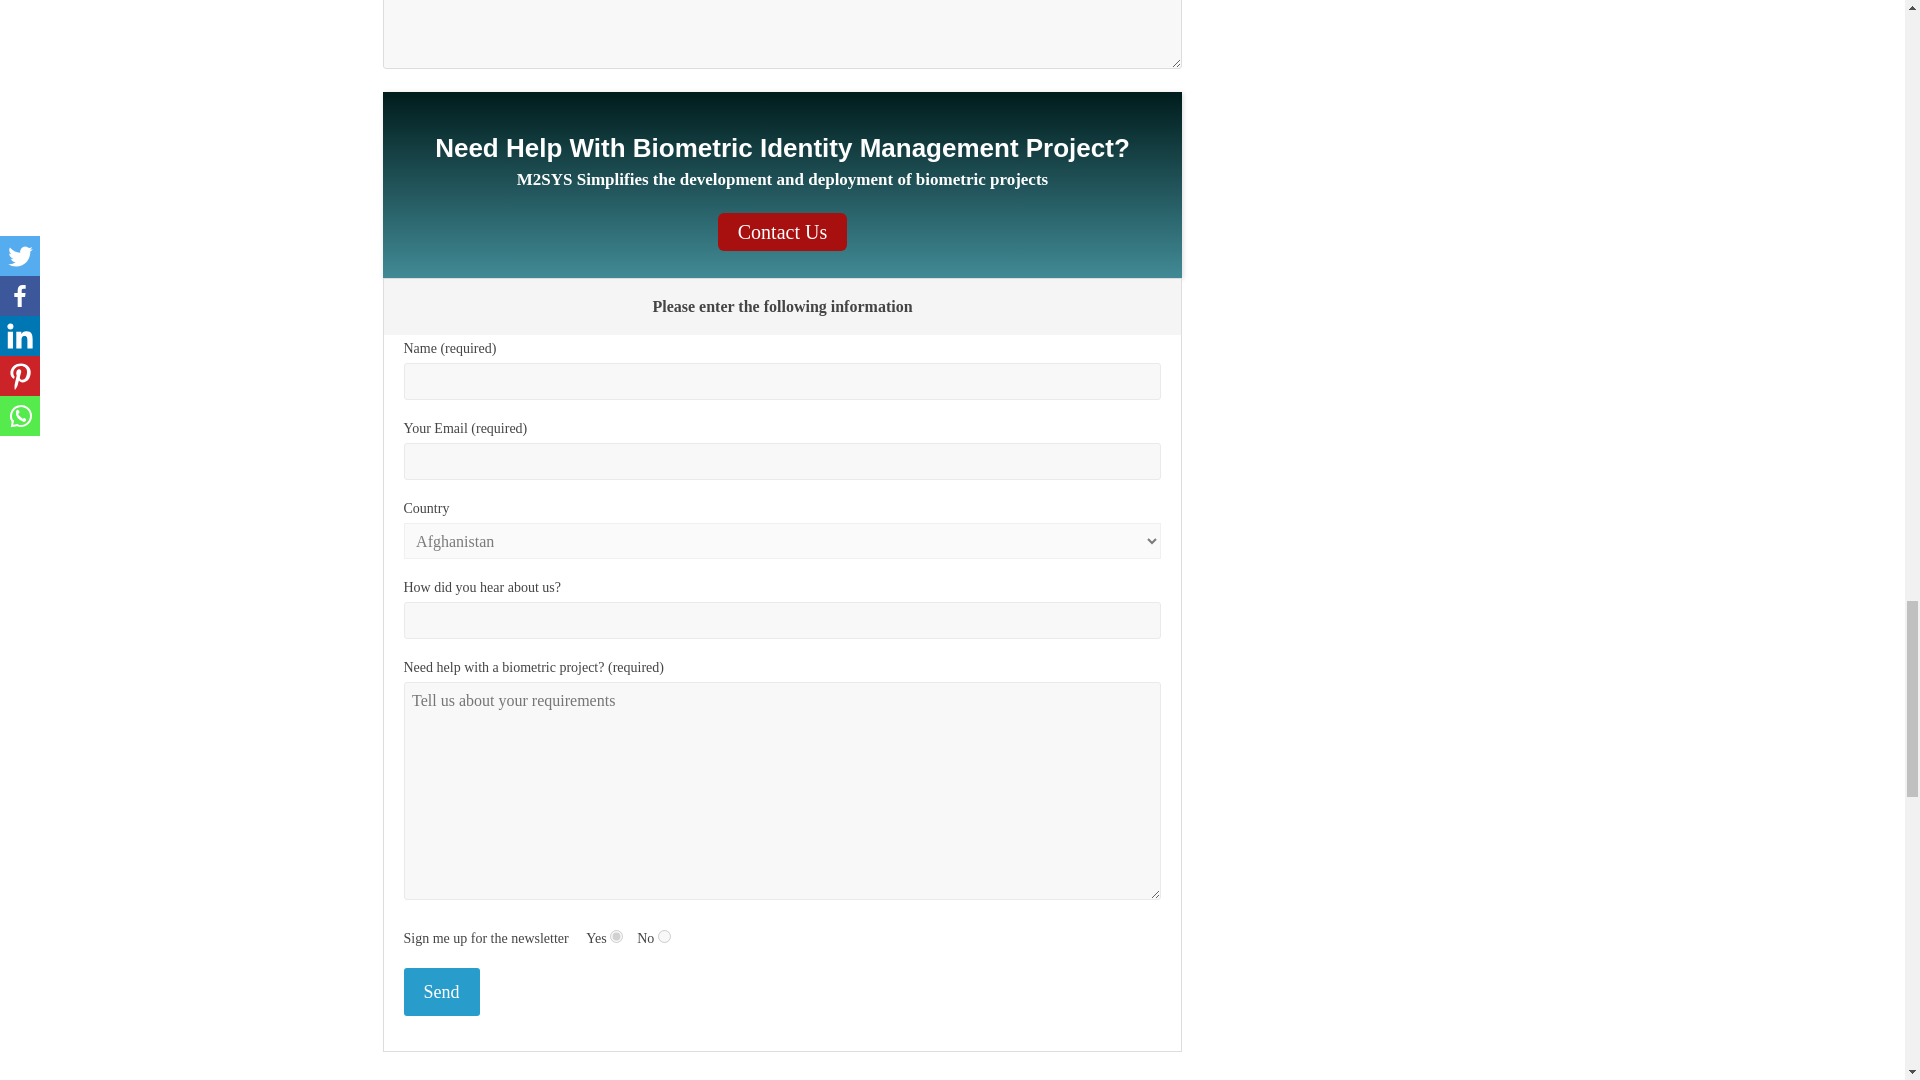 The image size is (1920, 1080). Describe the element at coordinates (616, 936) in the screenshot. I see `Yes` at that location.